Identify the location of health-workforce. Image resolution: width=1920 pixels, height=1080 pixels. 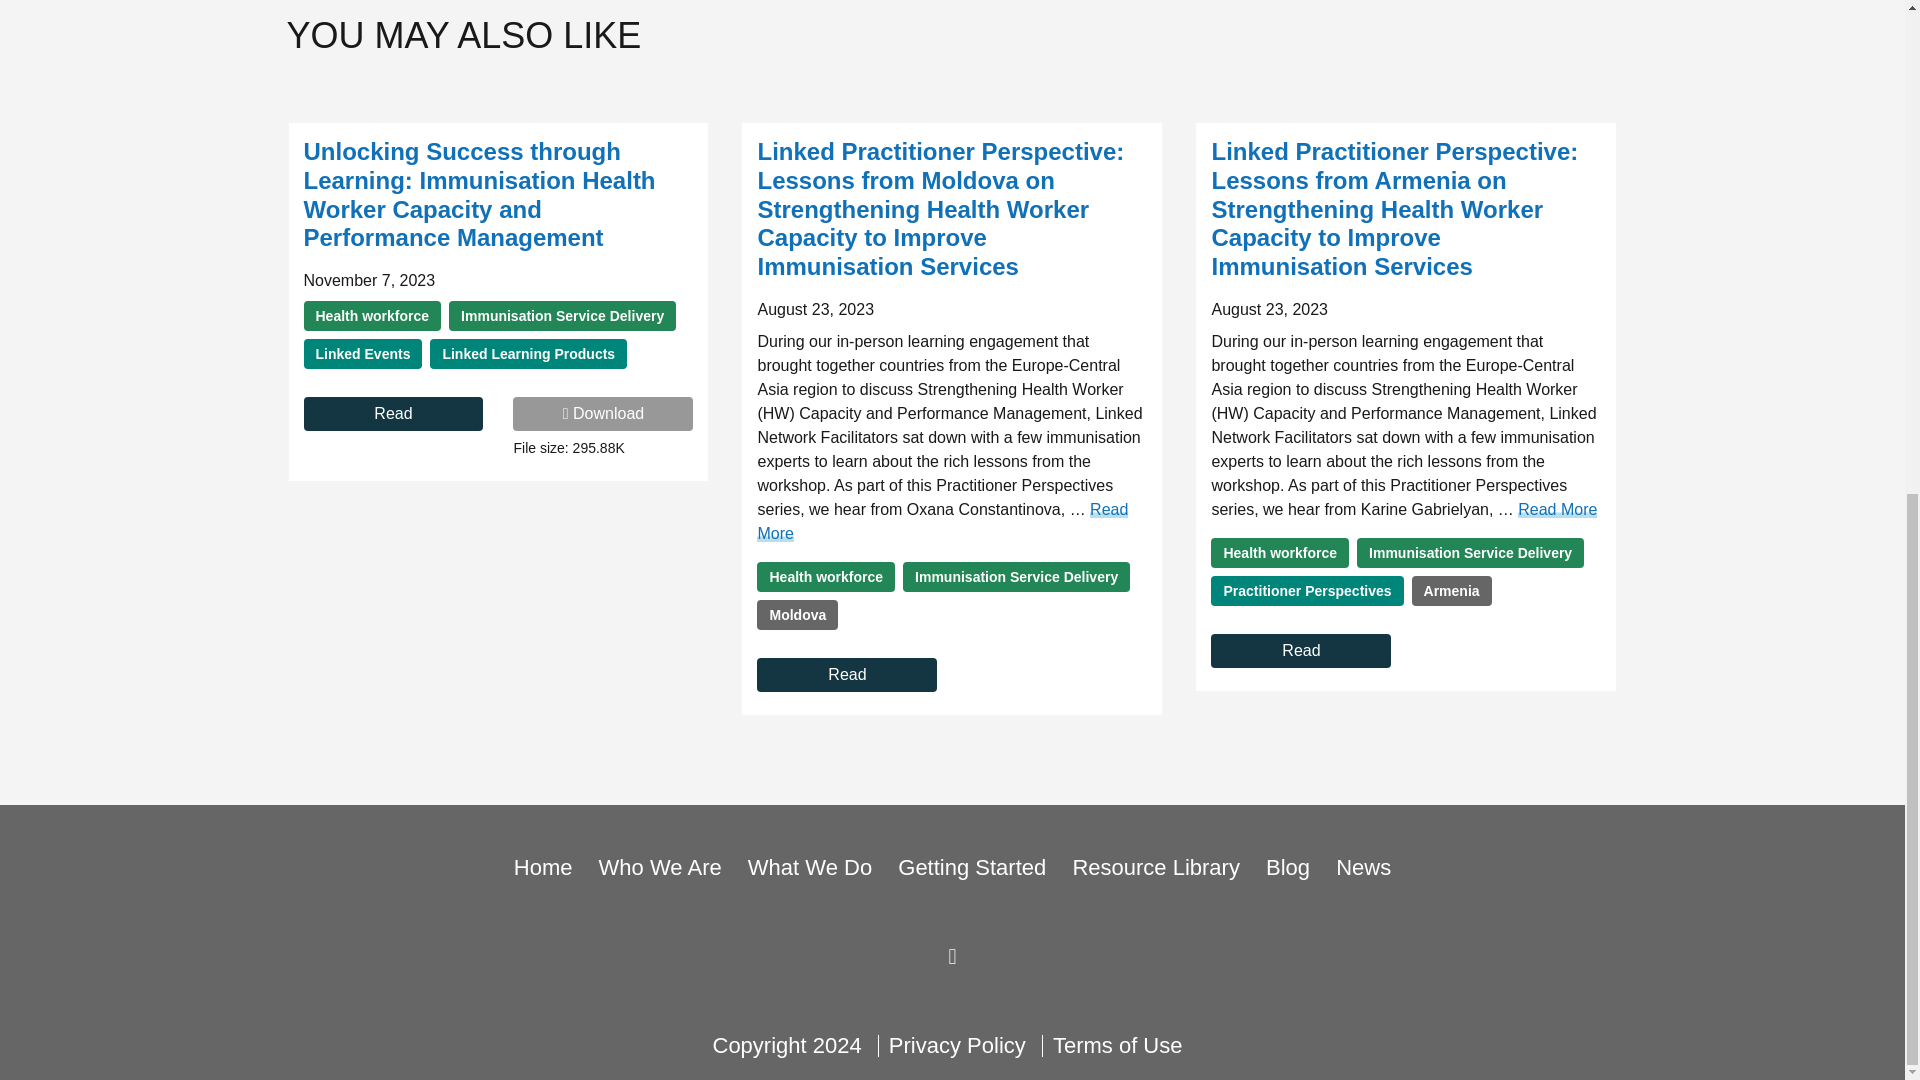
(372, 316).